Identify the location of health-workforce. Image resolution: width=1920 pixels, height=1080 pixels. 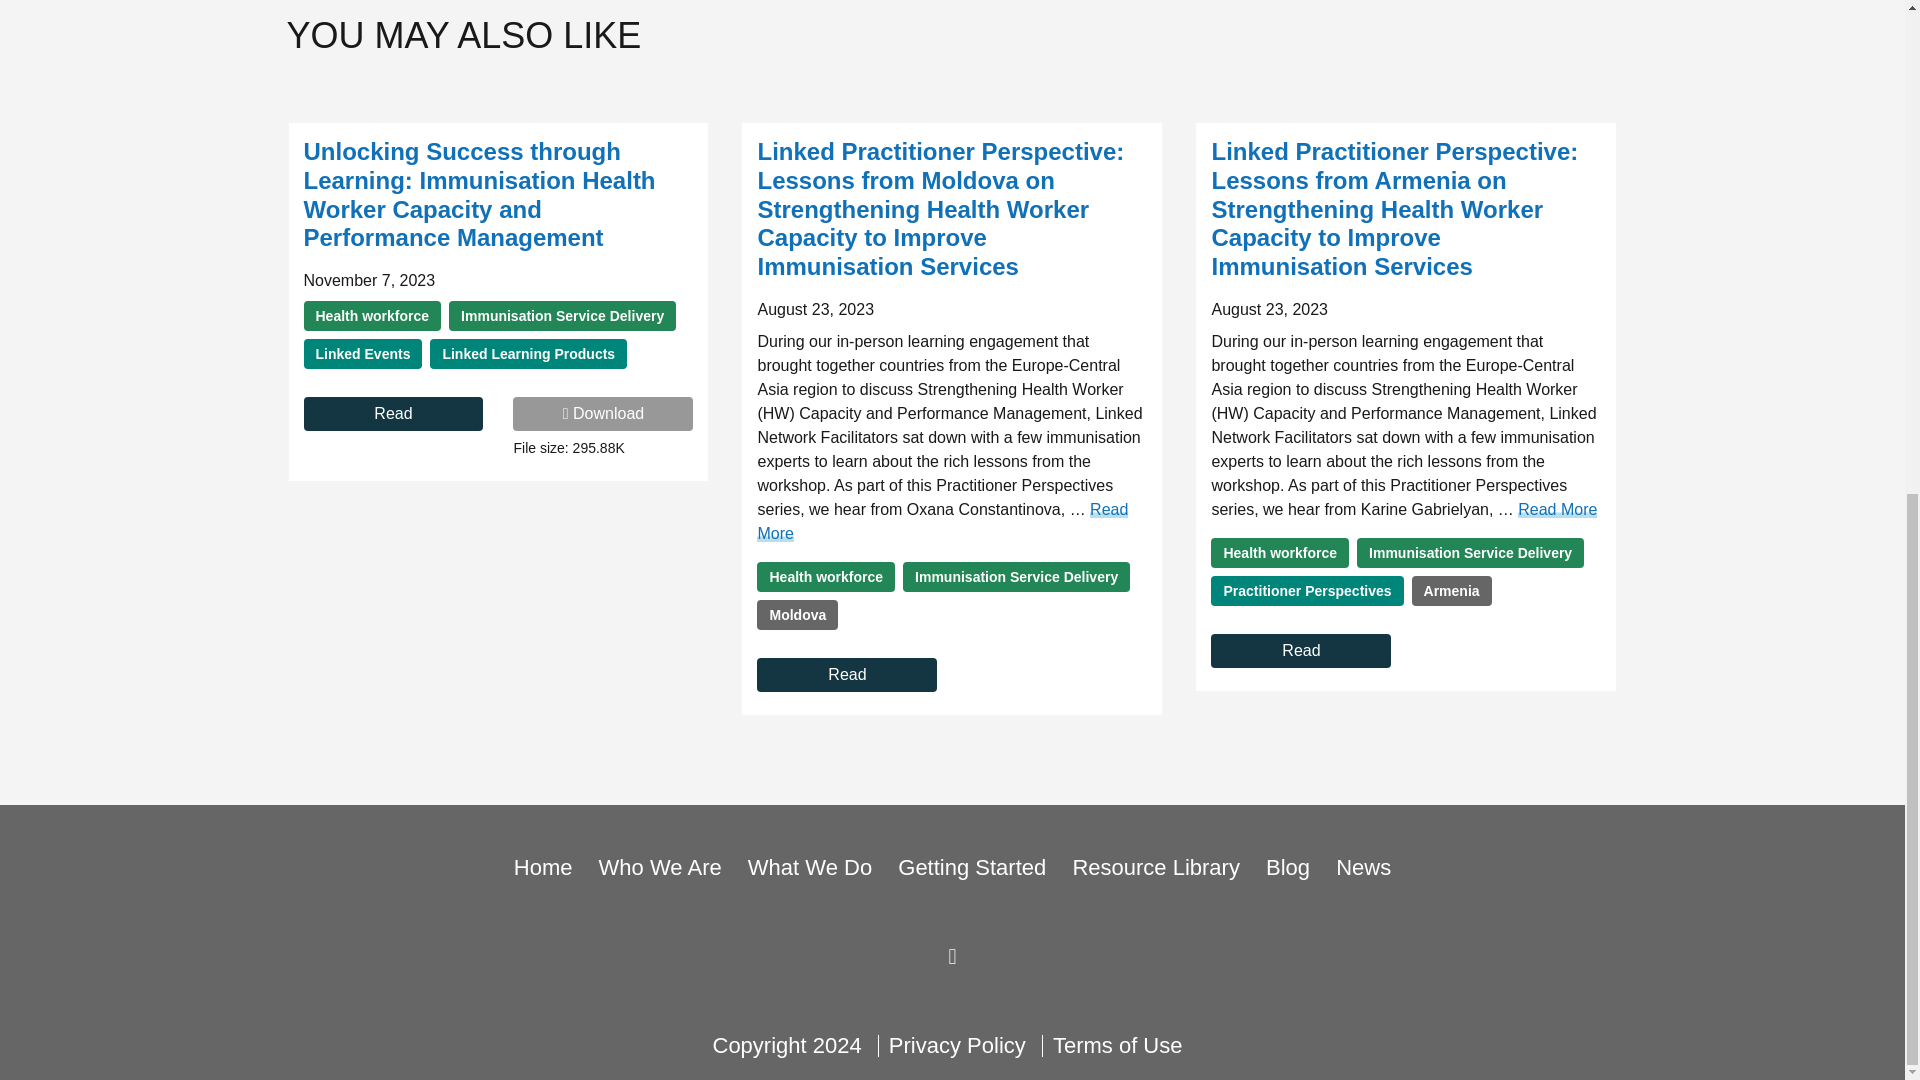
(372, 316).